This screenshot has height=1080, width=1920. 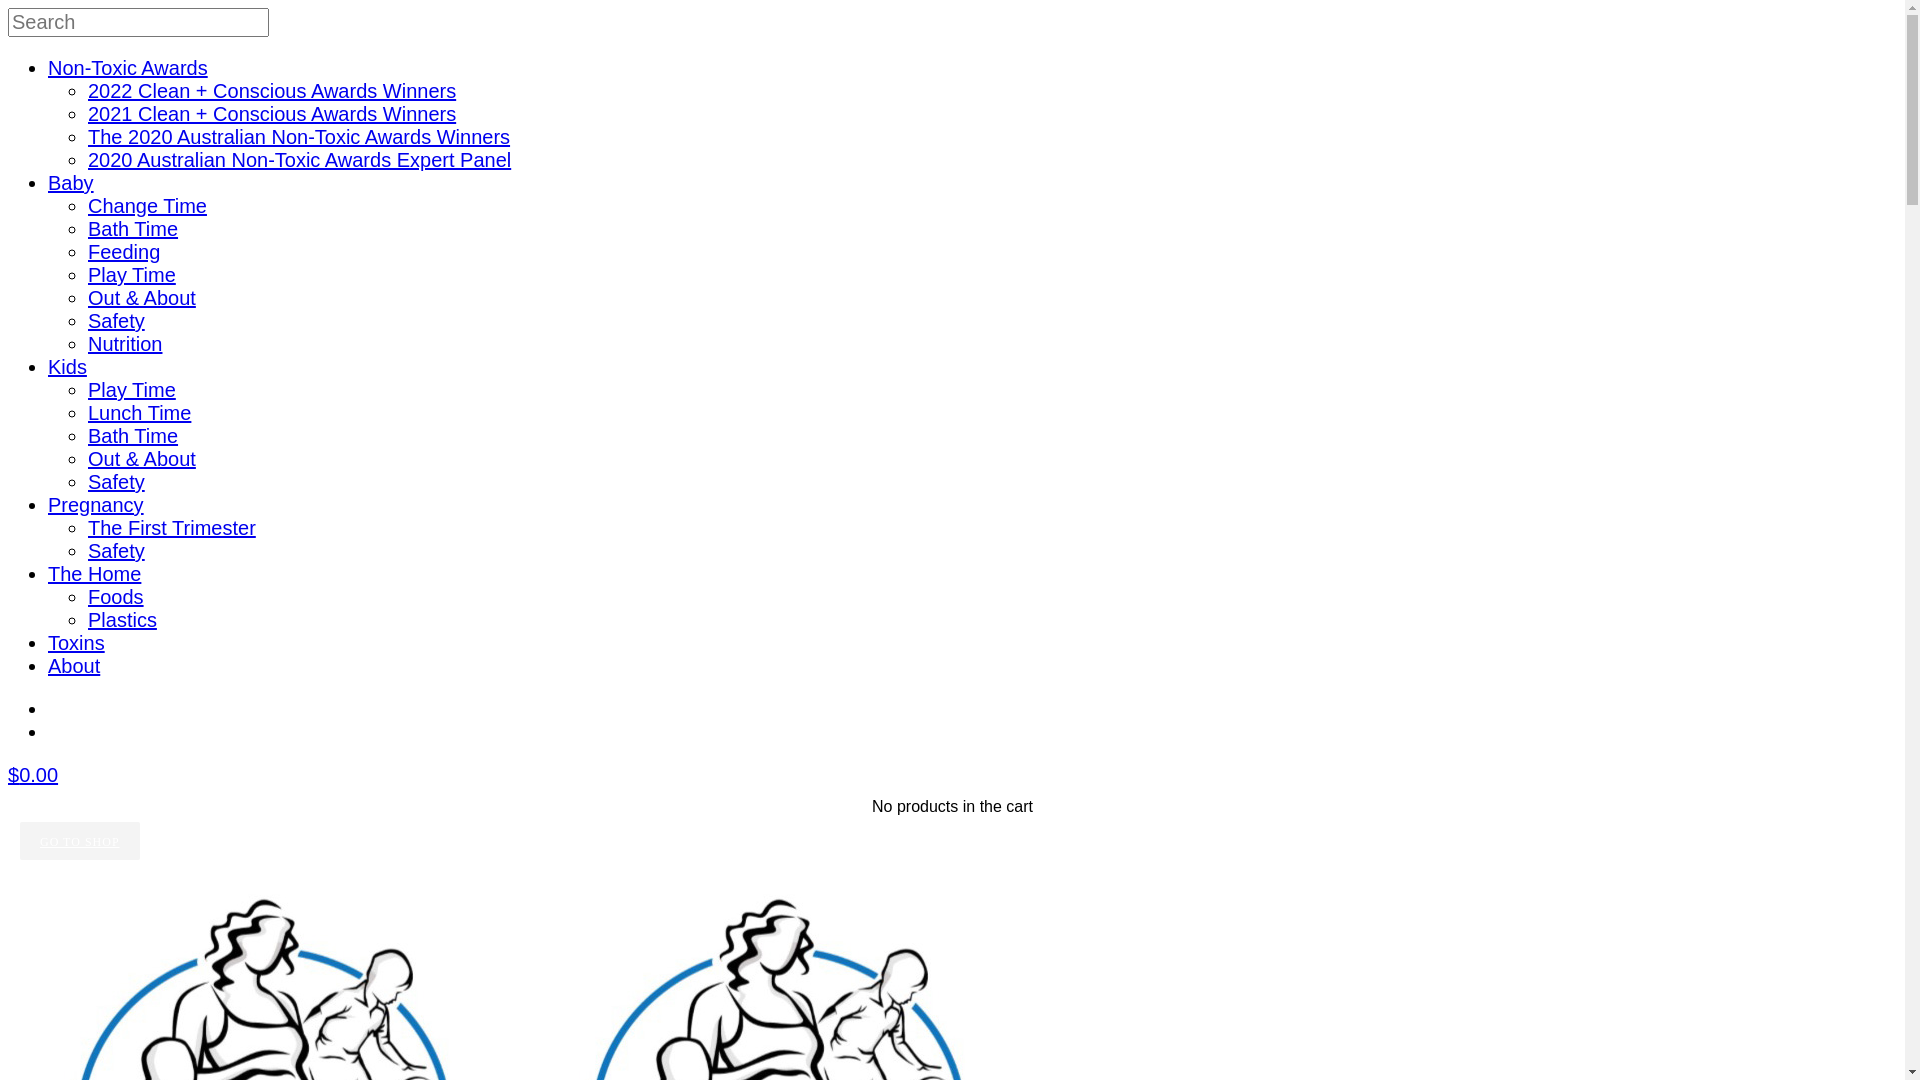 What do you see at coordinates (299, 137) in the screenshot?
I see `The 2020 Australian Non-Toxic Awards Winners` at bounding box center [299, 137].